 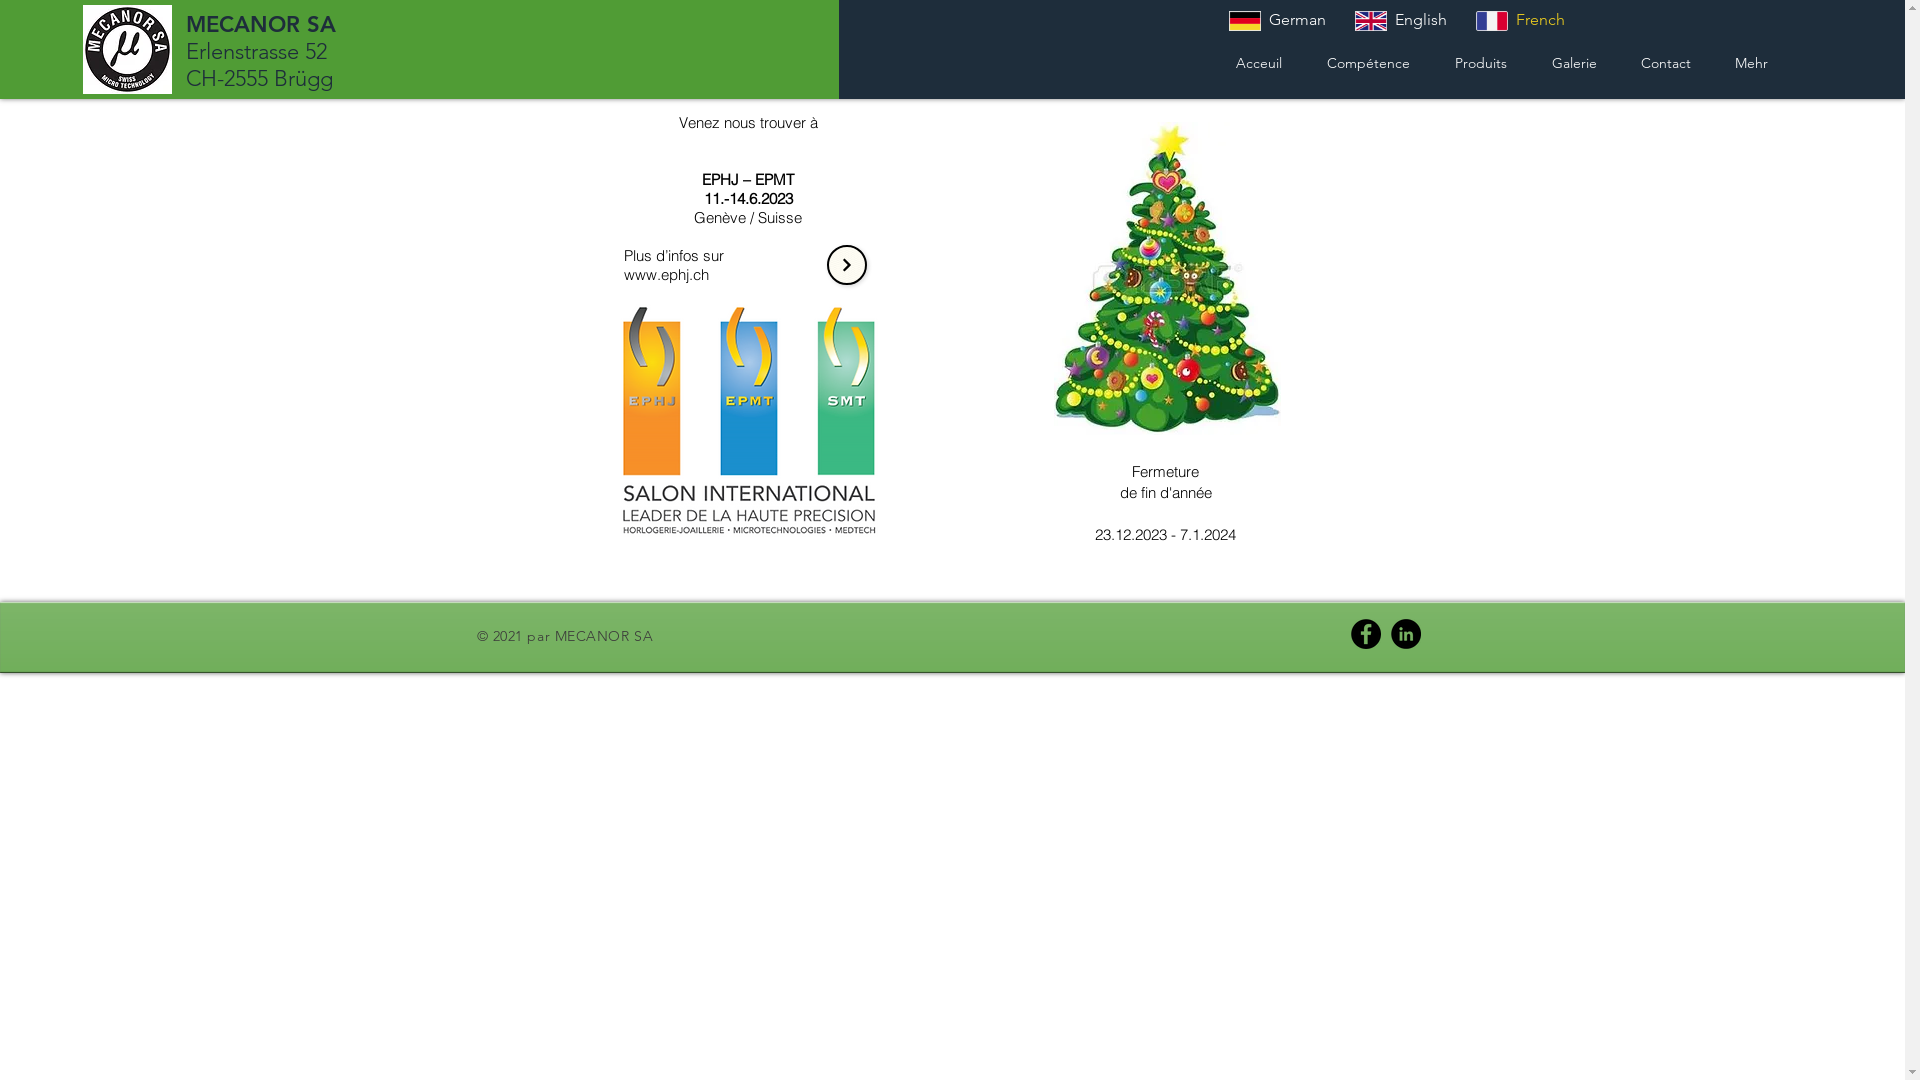 What do you see at coordinates (1574, 62) in the screenshot?
I see `Galerie` at bounding box center [1574, 62].